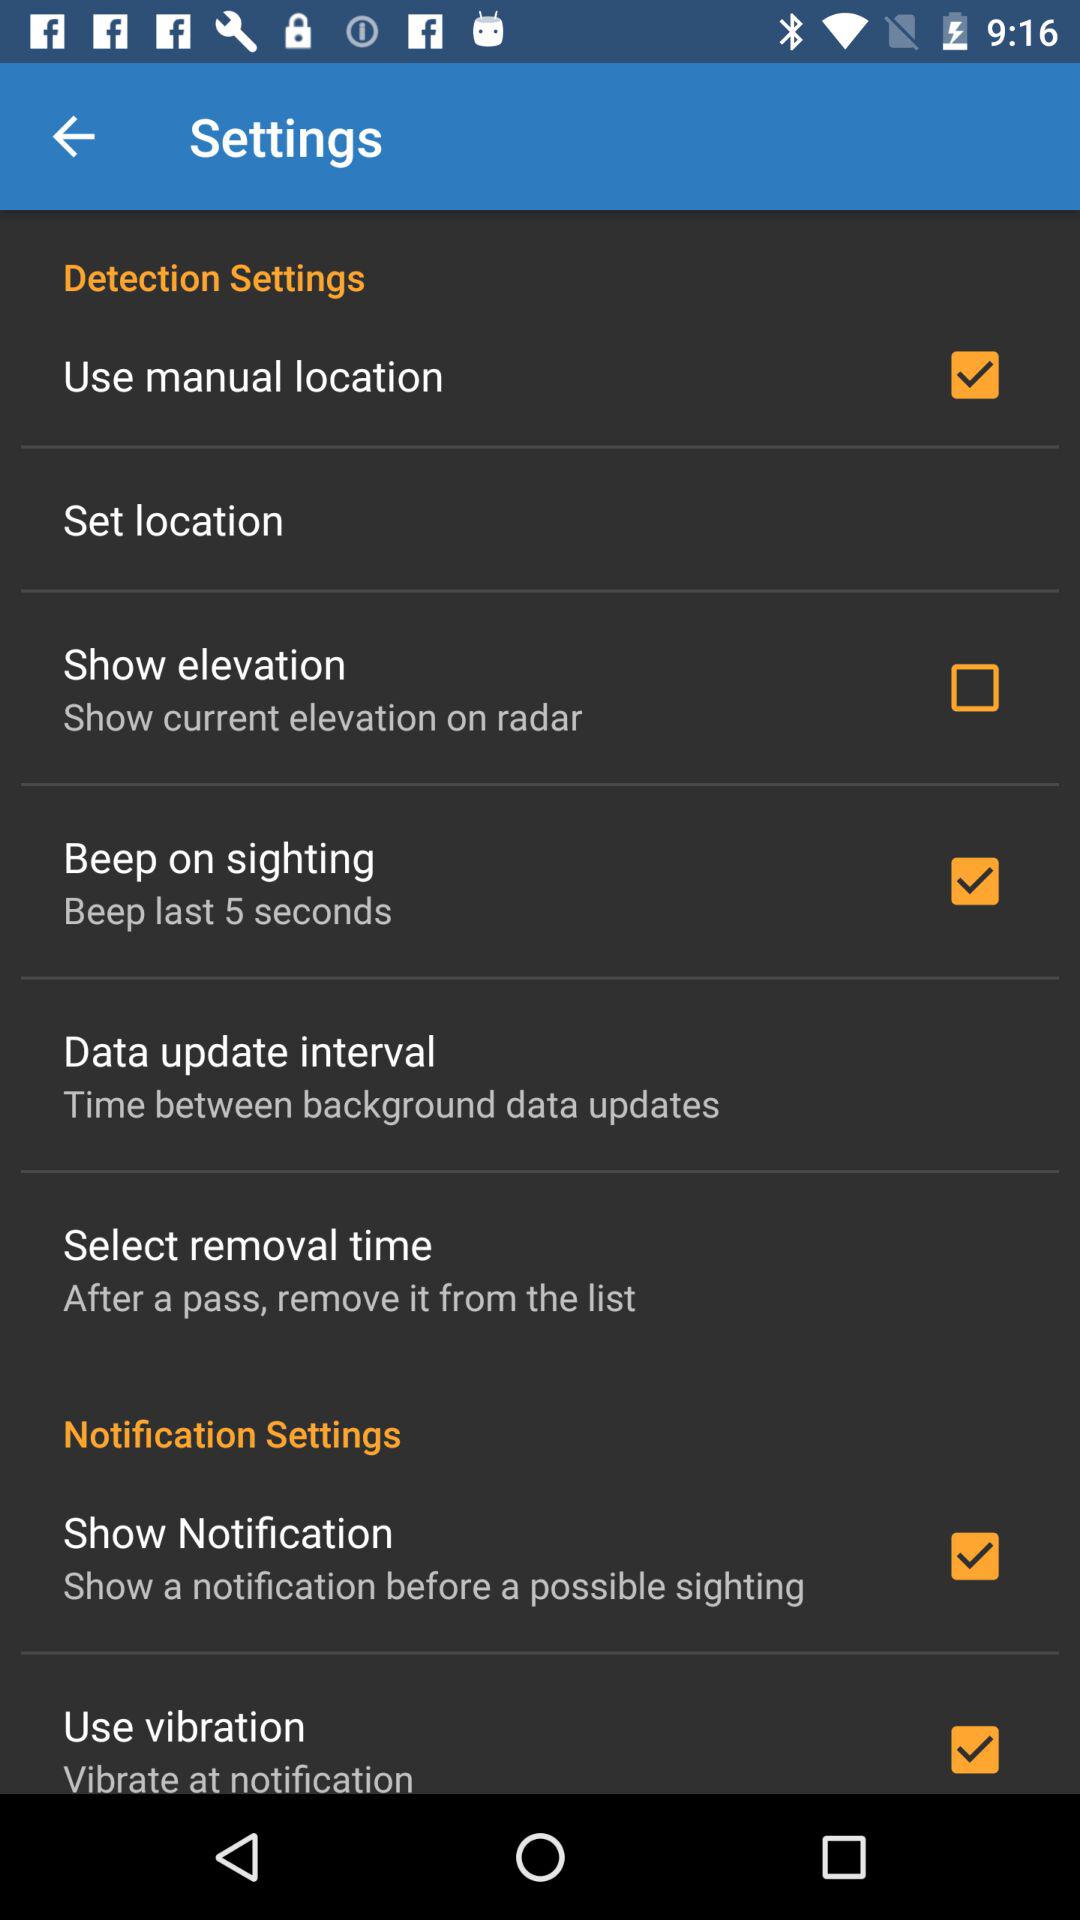  I want to click on scroll until the after a pass, so click(349, 1296).